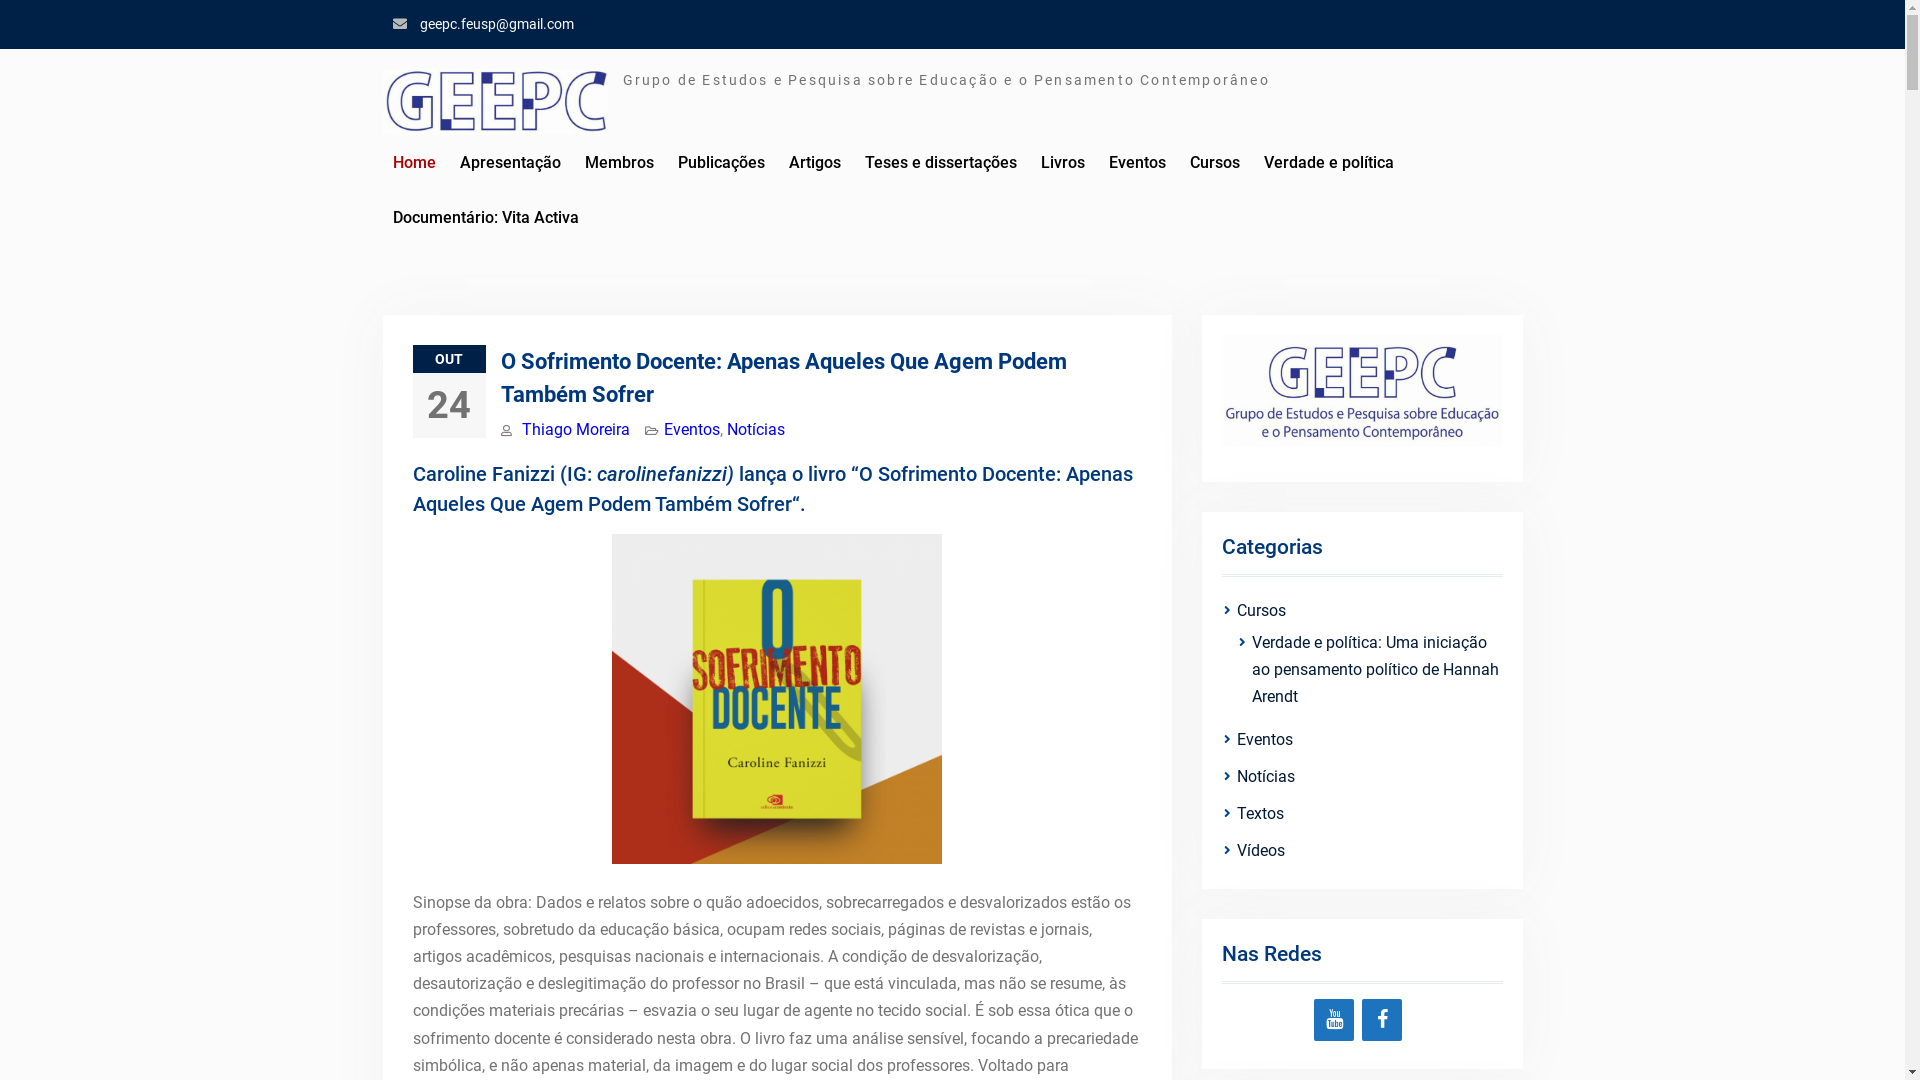 The width and height of the screenshot is (1920, 1080). Describe the element at coordinates (497, 24) in the screenshot. I see `geepc.feusp@gmail.com` at that location.